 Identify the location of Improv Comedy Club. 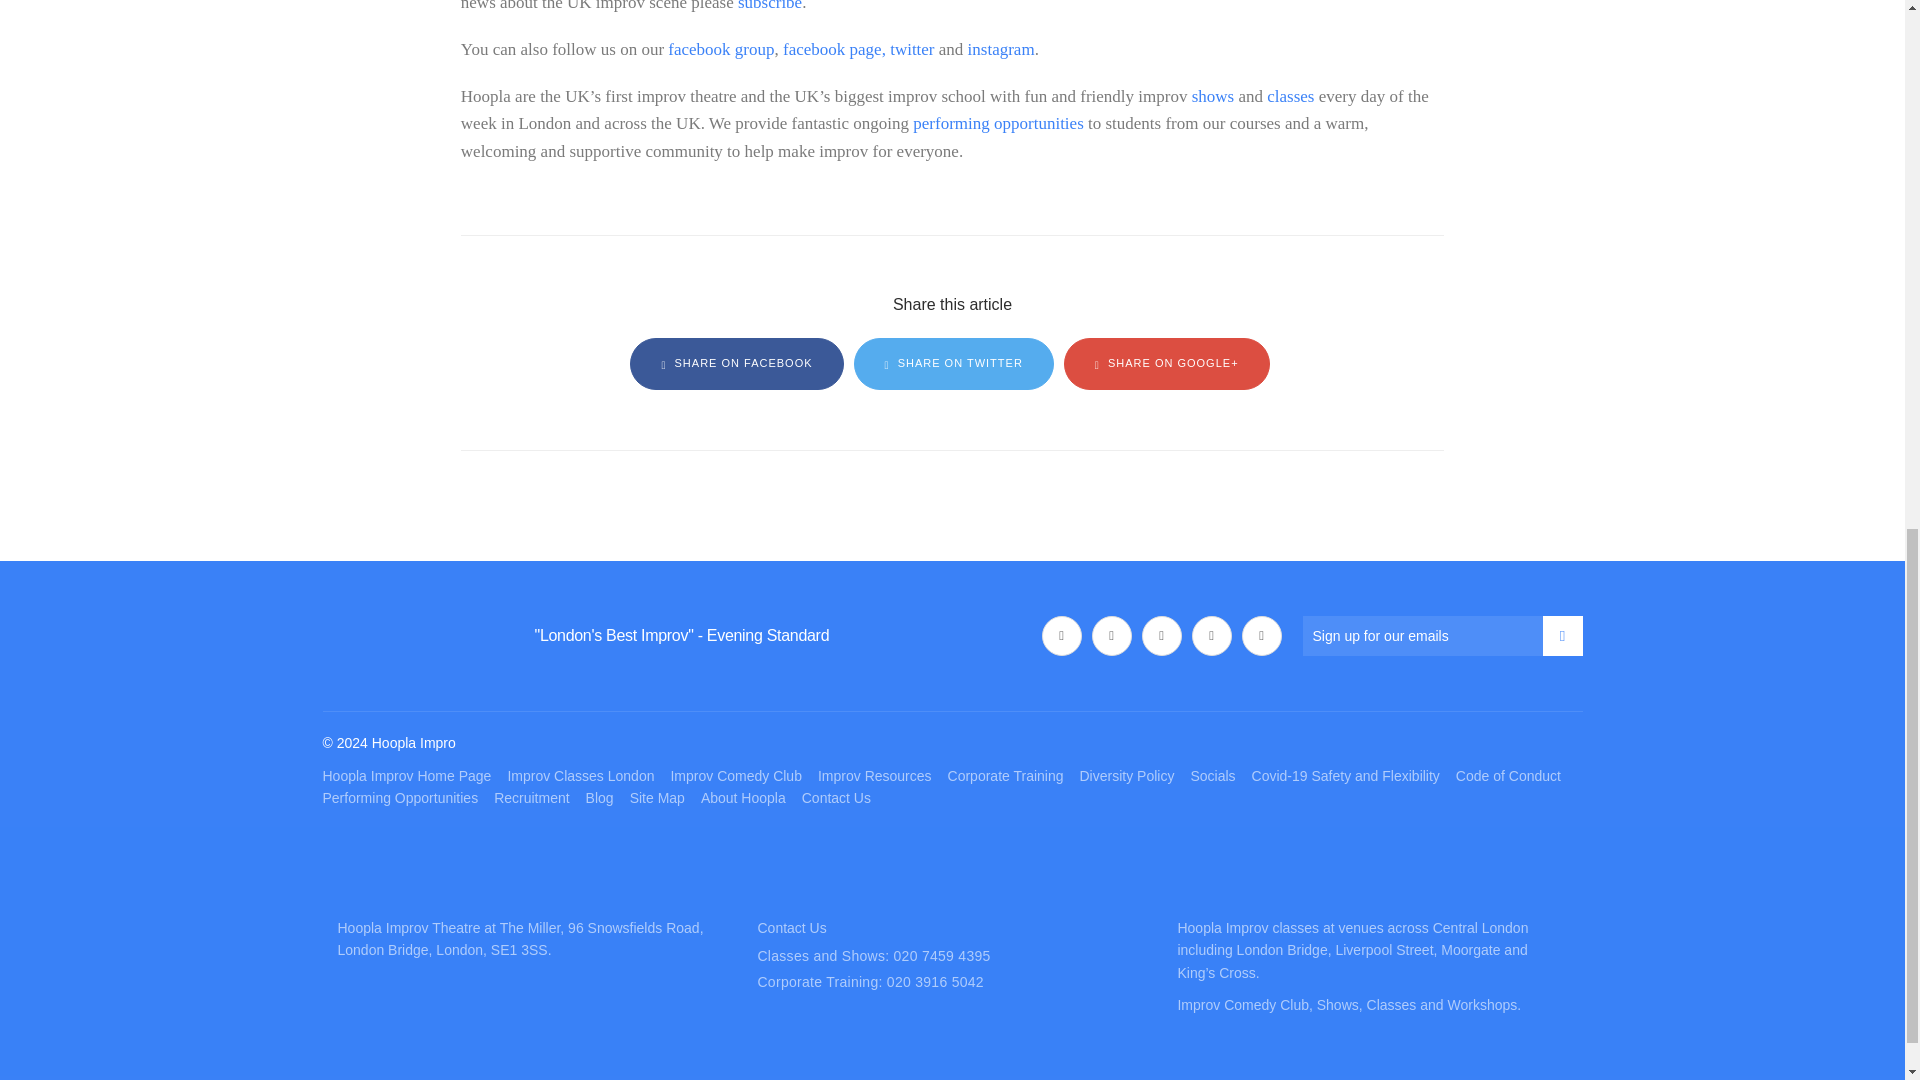
(736, 776).